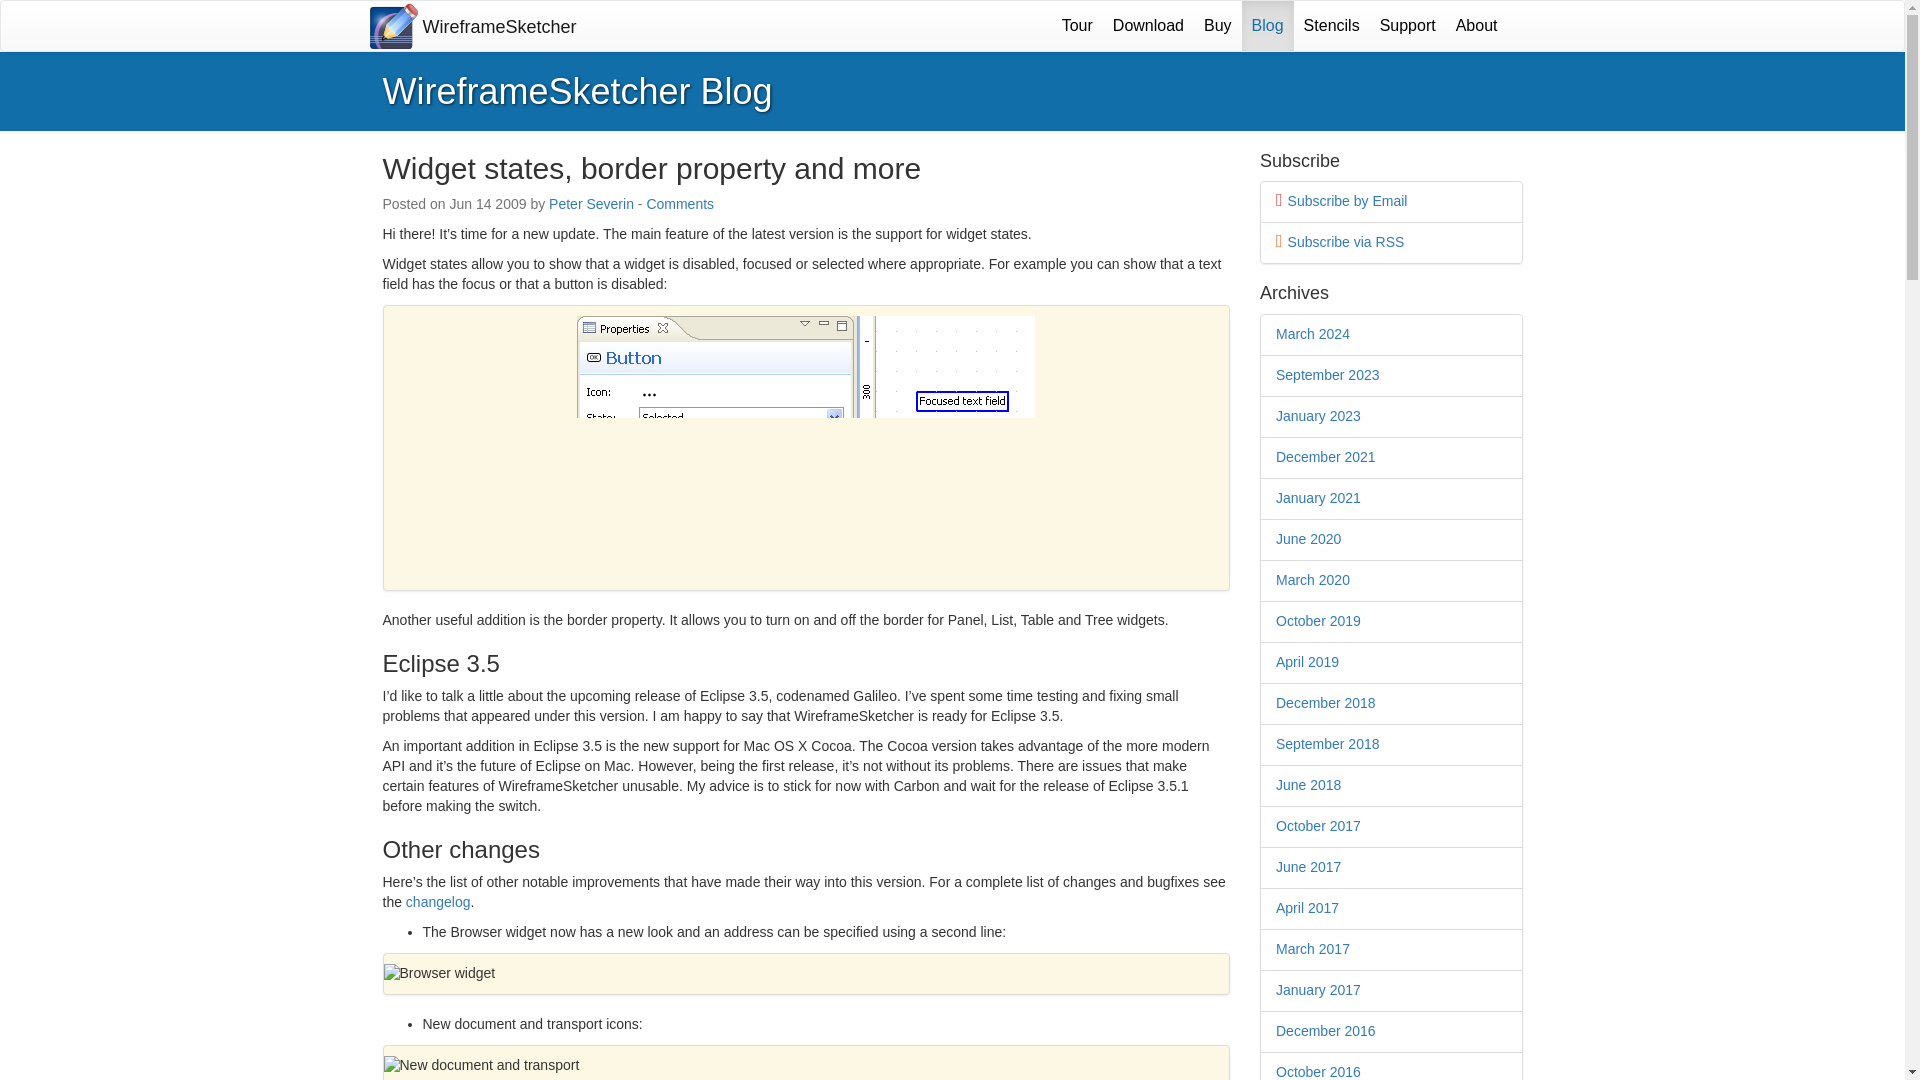  Describe the element at coordinates (1312, 334) in the screenshot. I see `March 2024` at that location.